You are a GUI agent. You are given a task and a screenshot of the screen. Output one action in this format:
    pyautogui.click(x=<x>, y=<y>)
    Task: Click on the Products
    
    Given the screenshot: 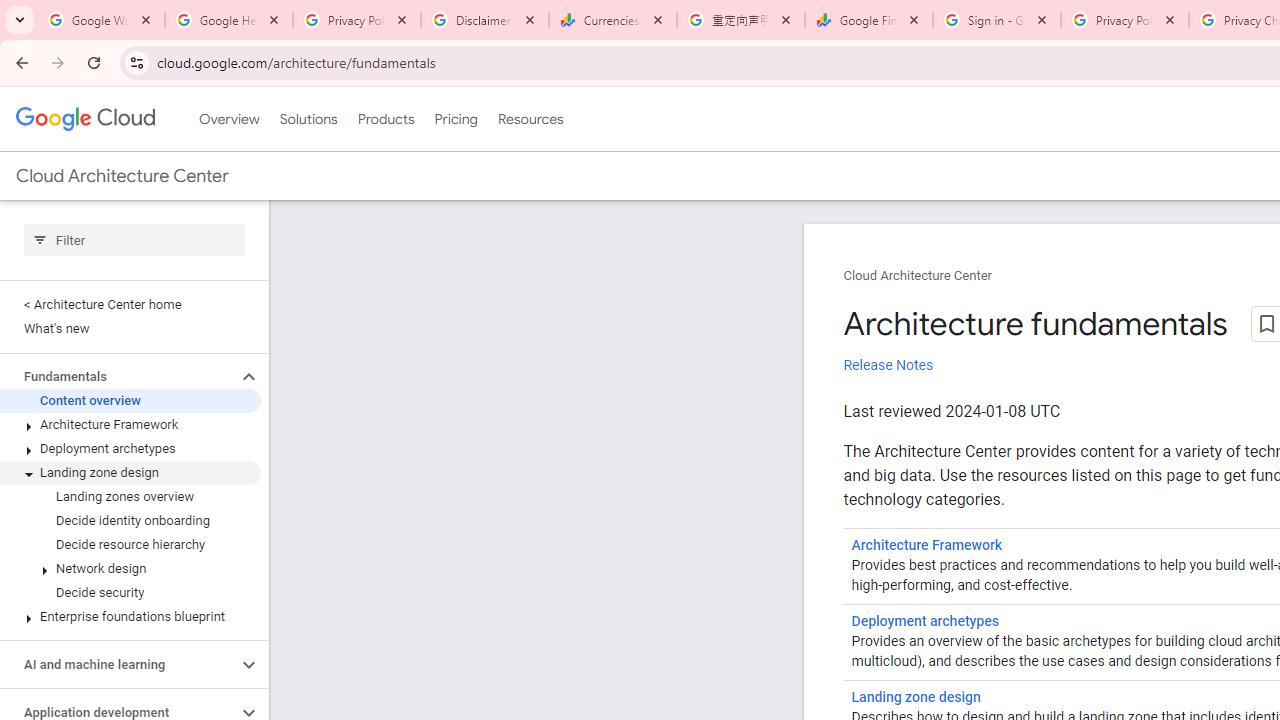 What is the action you would take?
    pyautogui.click(x=386, y=119)
    